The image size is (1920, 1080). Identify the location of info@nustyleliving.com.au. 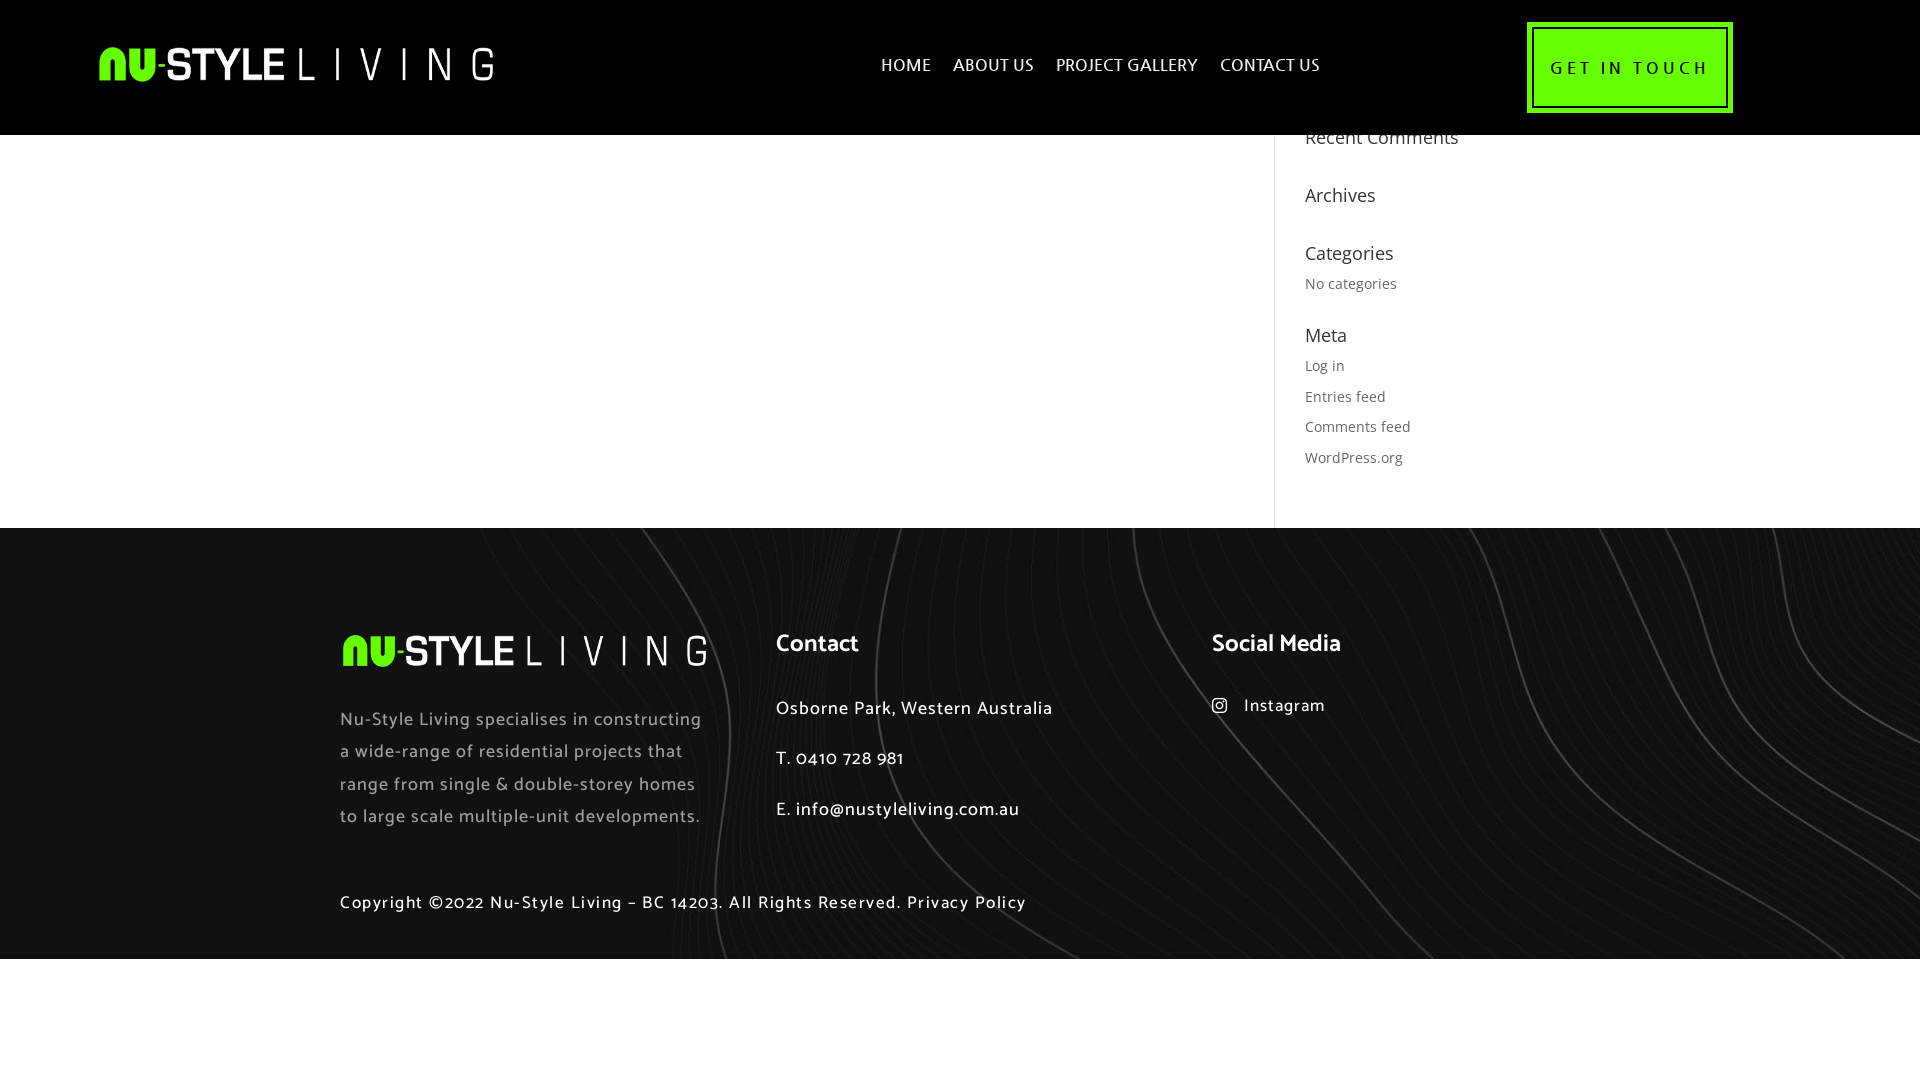
(908, 810).